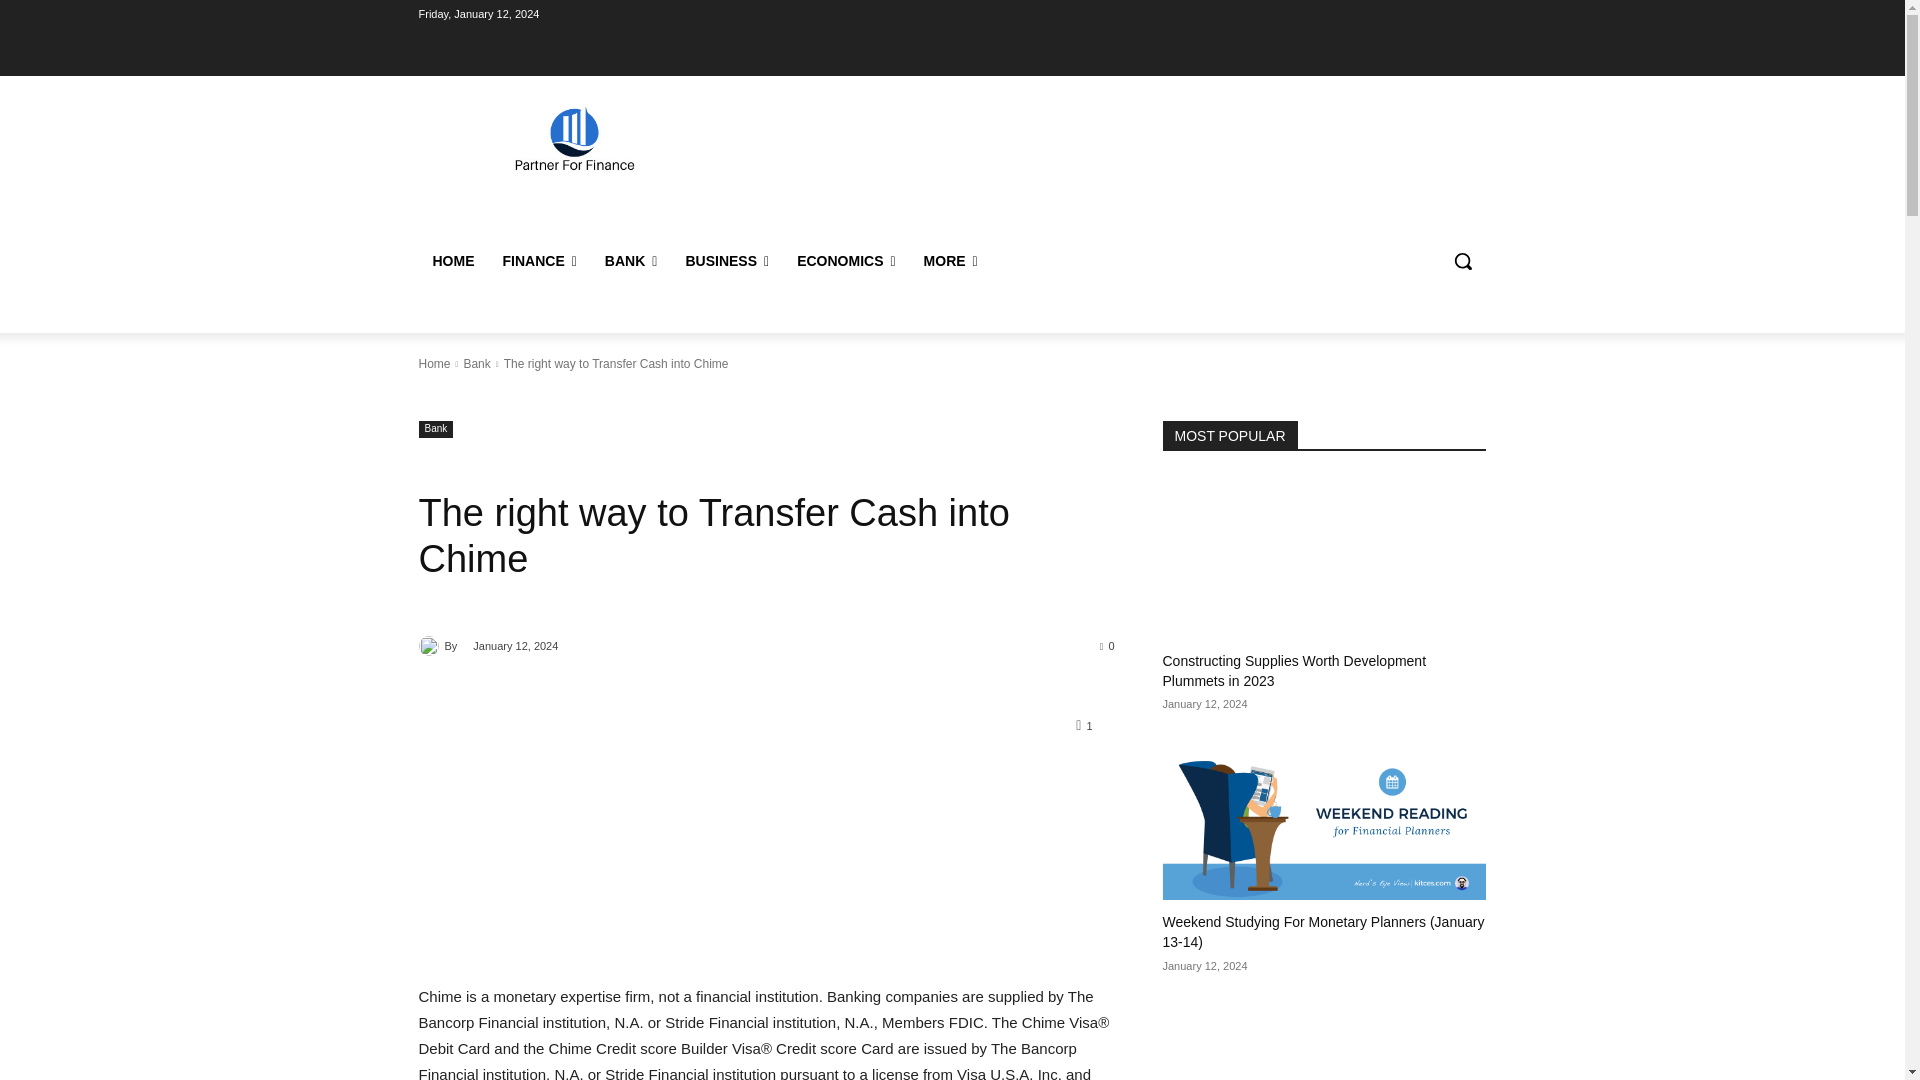 The image size is (1920, 1080). Describe the element at coordinates (452, 260) in the screenshot. I see `HOME` at that location.